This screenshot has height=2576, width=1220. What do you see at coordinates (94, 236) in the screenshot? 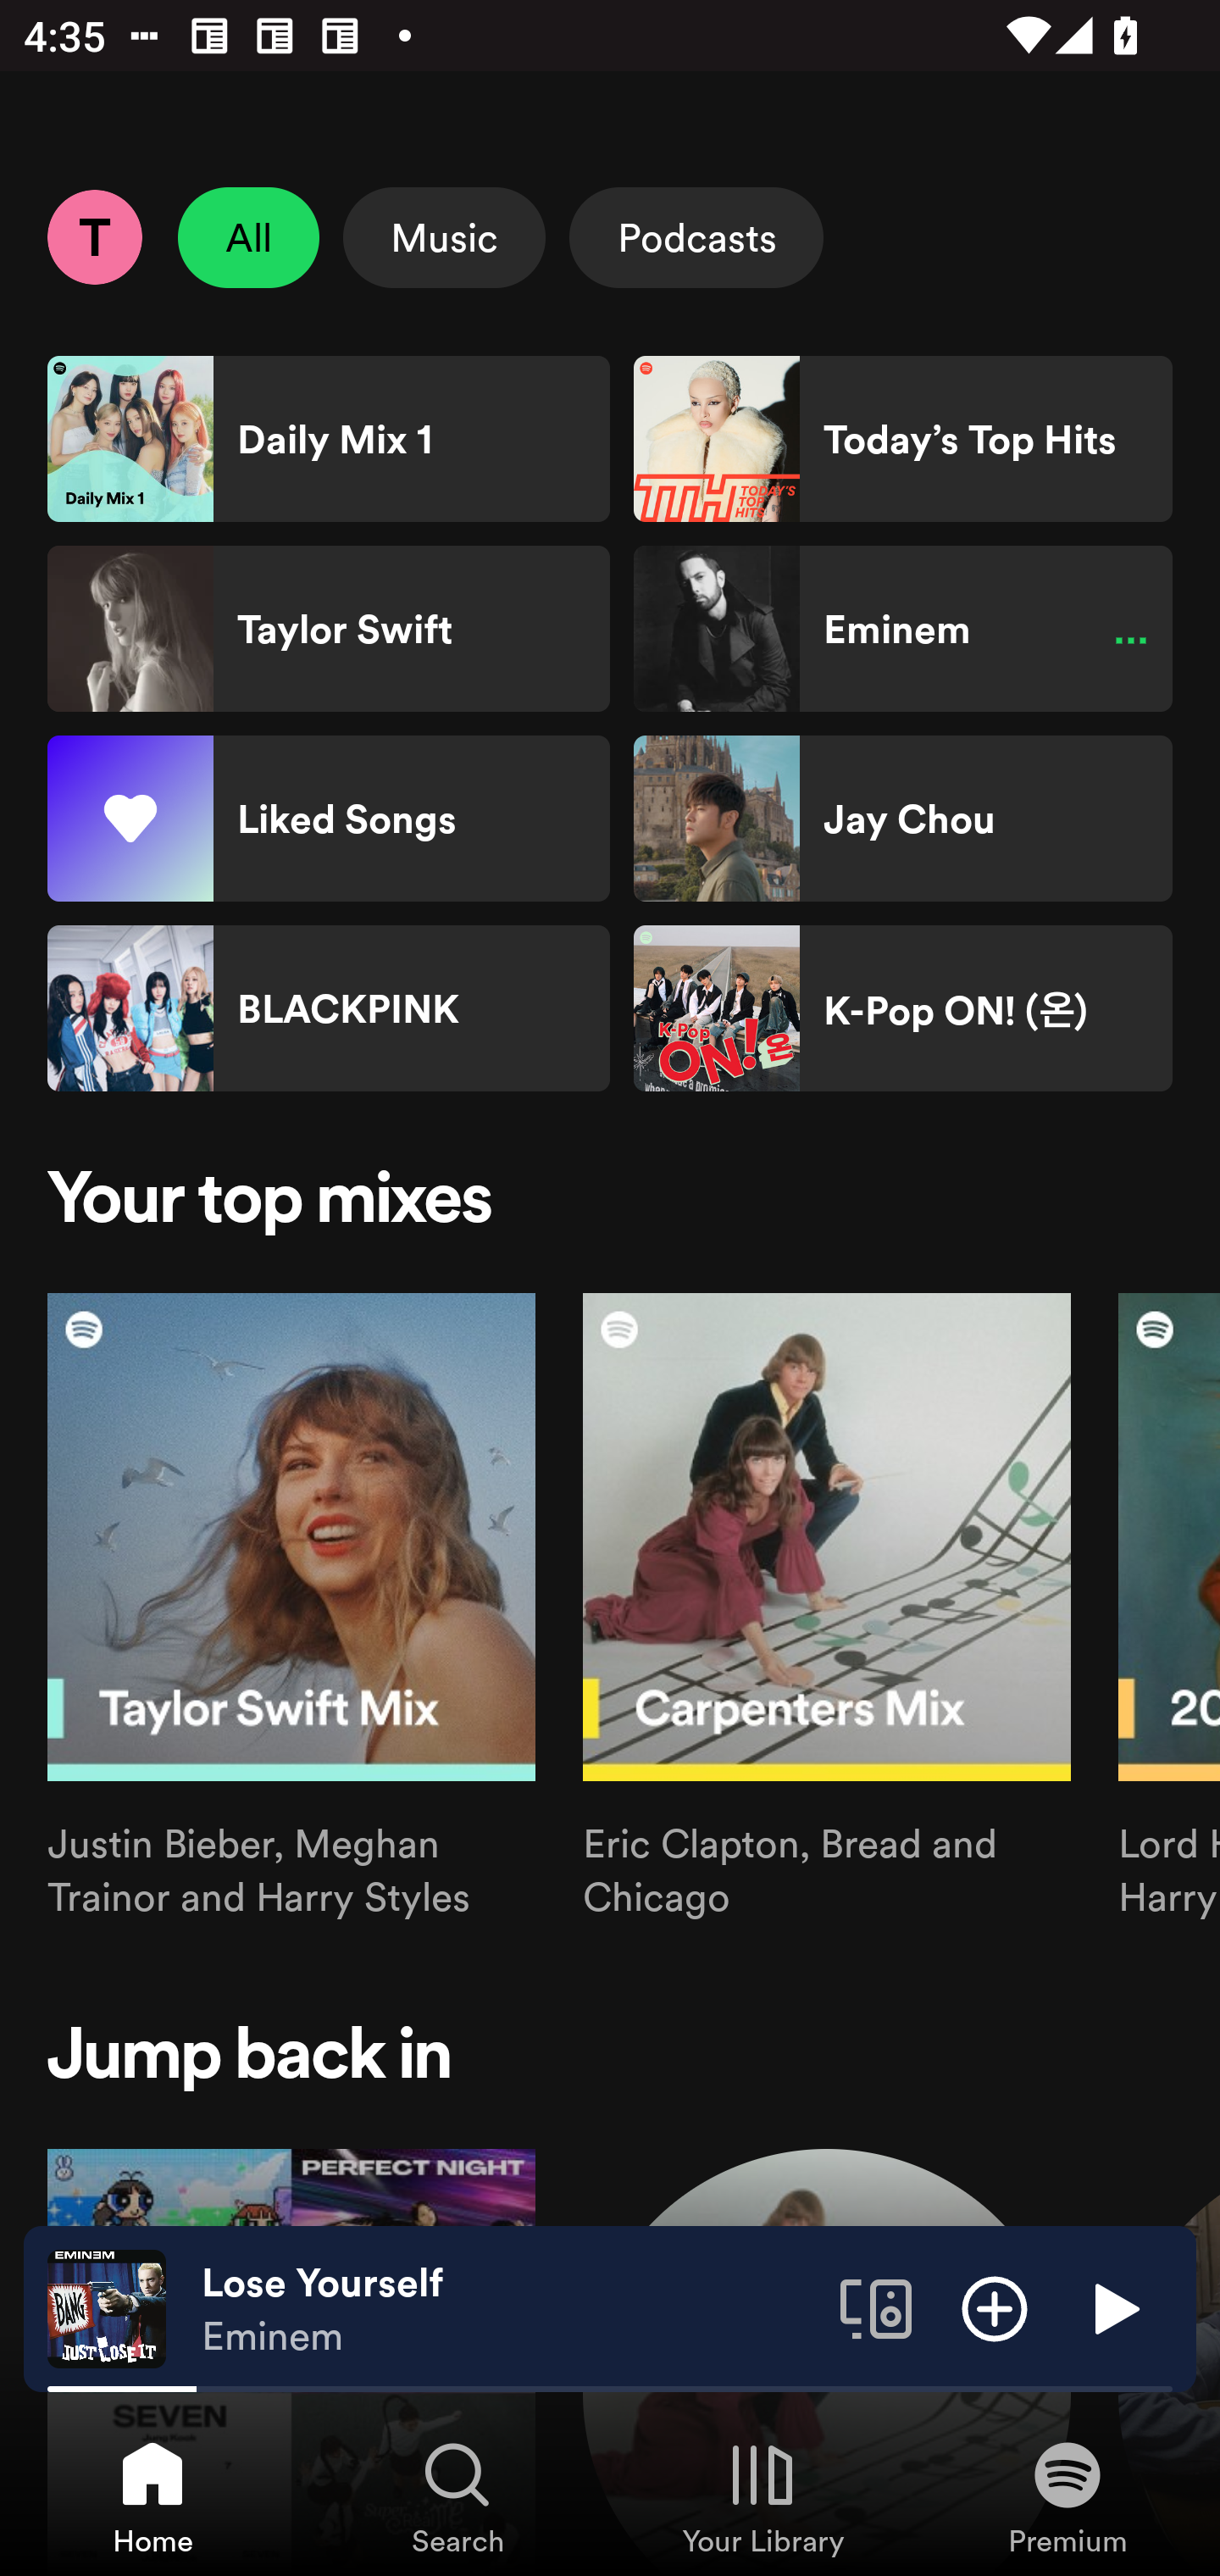
I see `Profile` at bounding box center [94, 236].